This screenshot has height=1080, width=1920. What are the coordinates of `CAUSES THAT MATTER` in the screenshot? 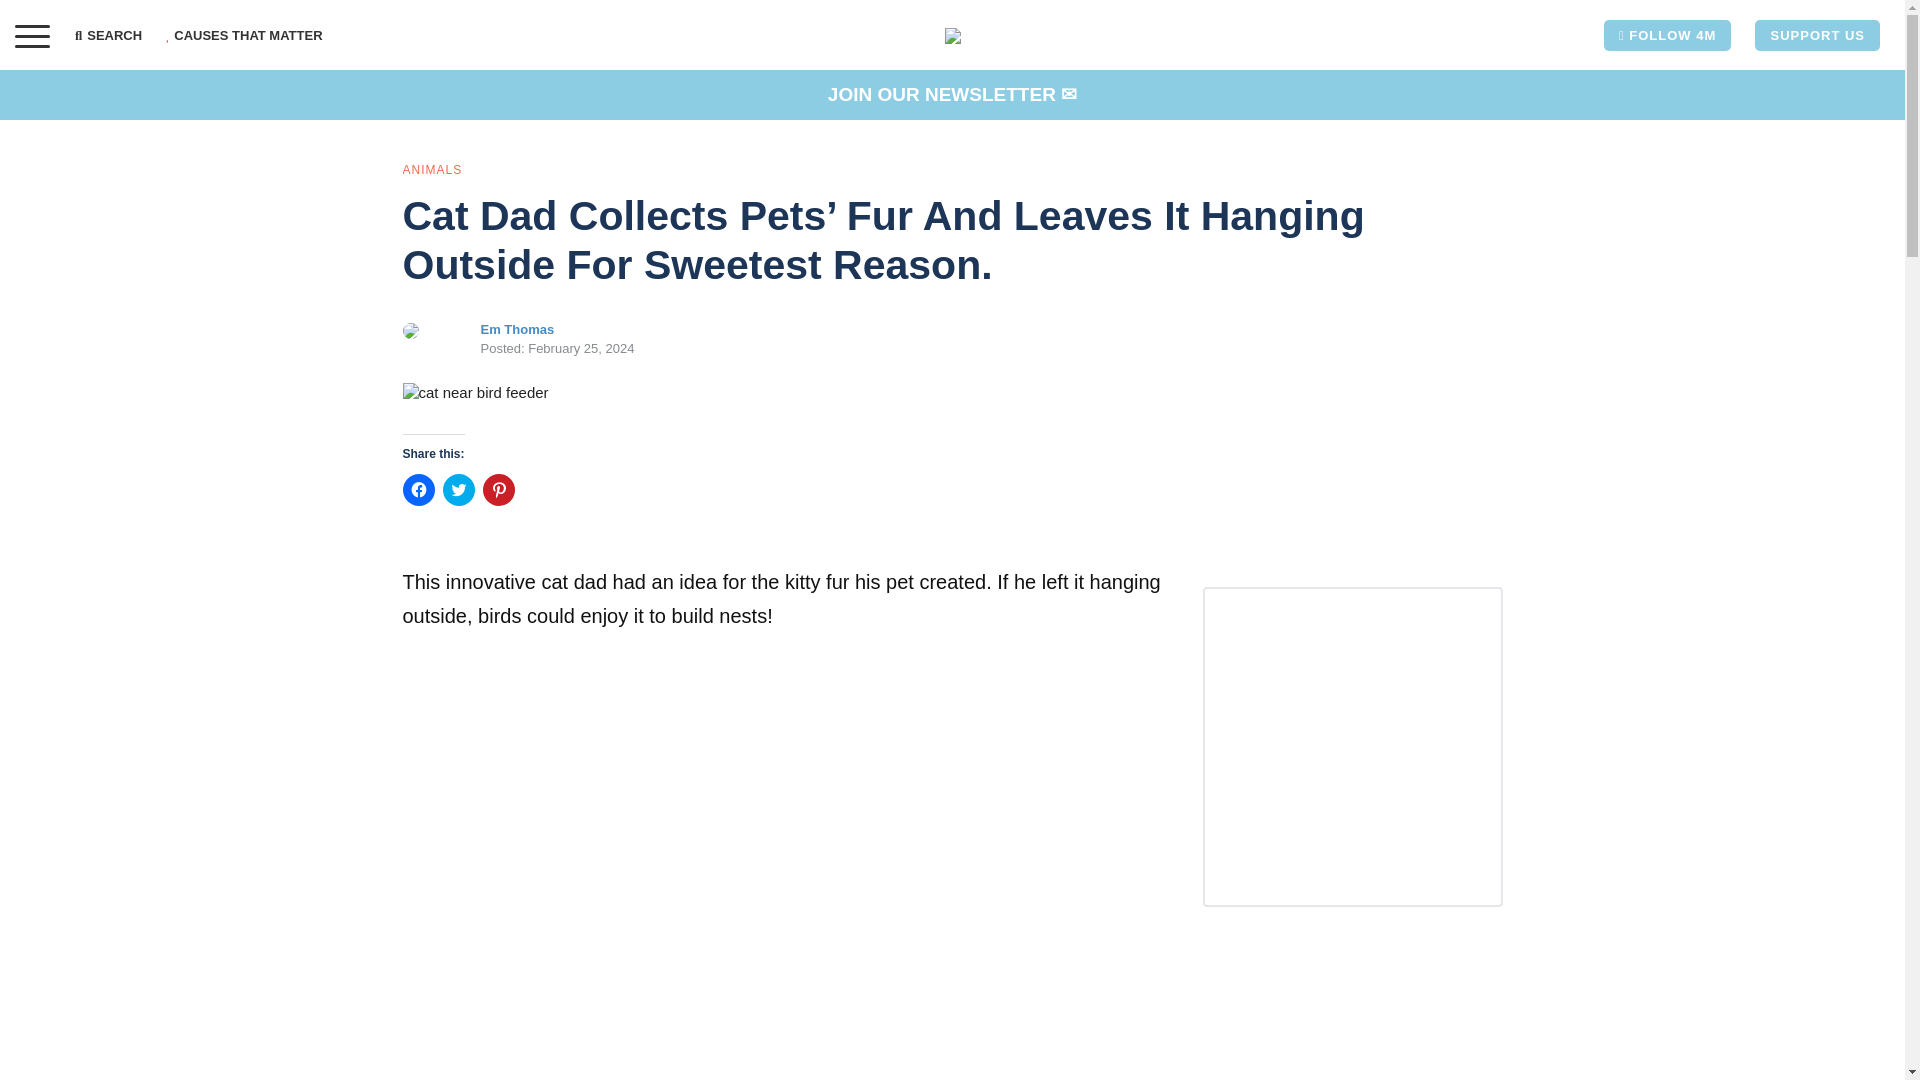 It's located at (244, 36).